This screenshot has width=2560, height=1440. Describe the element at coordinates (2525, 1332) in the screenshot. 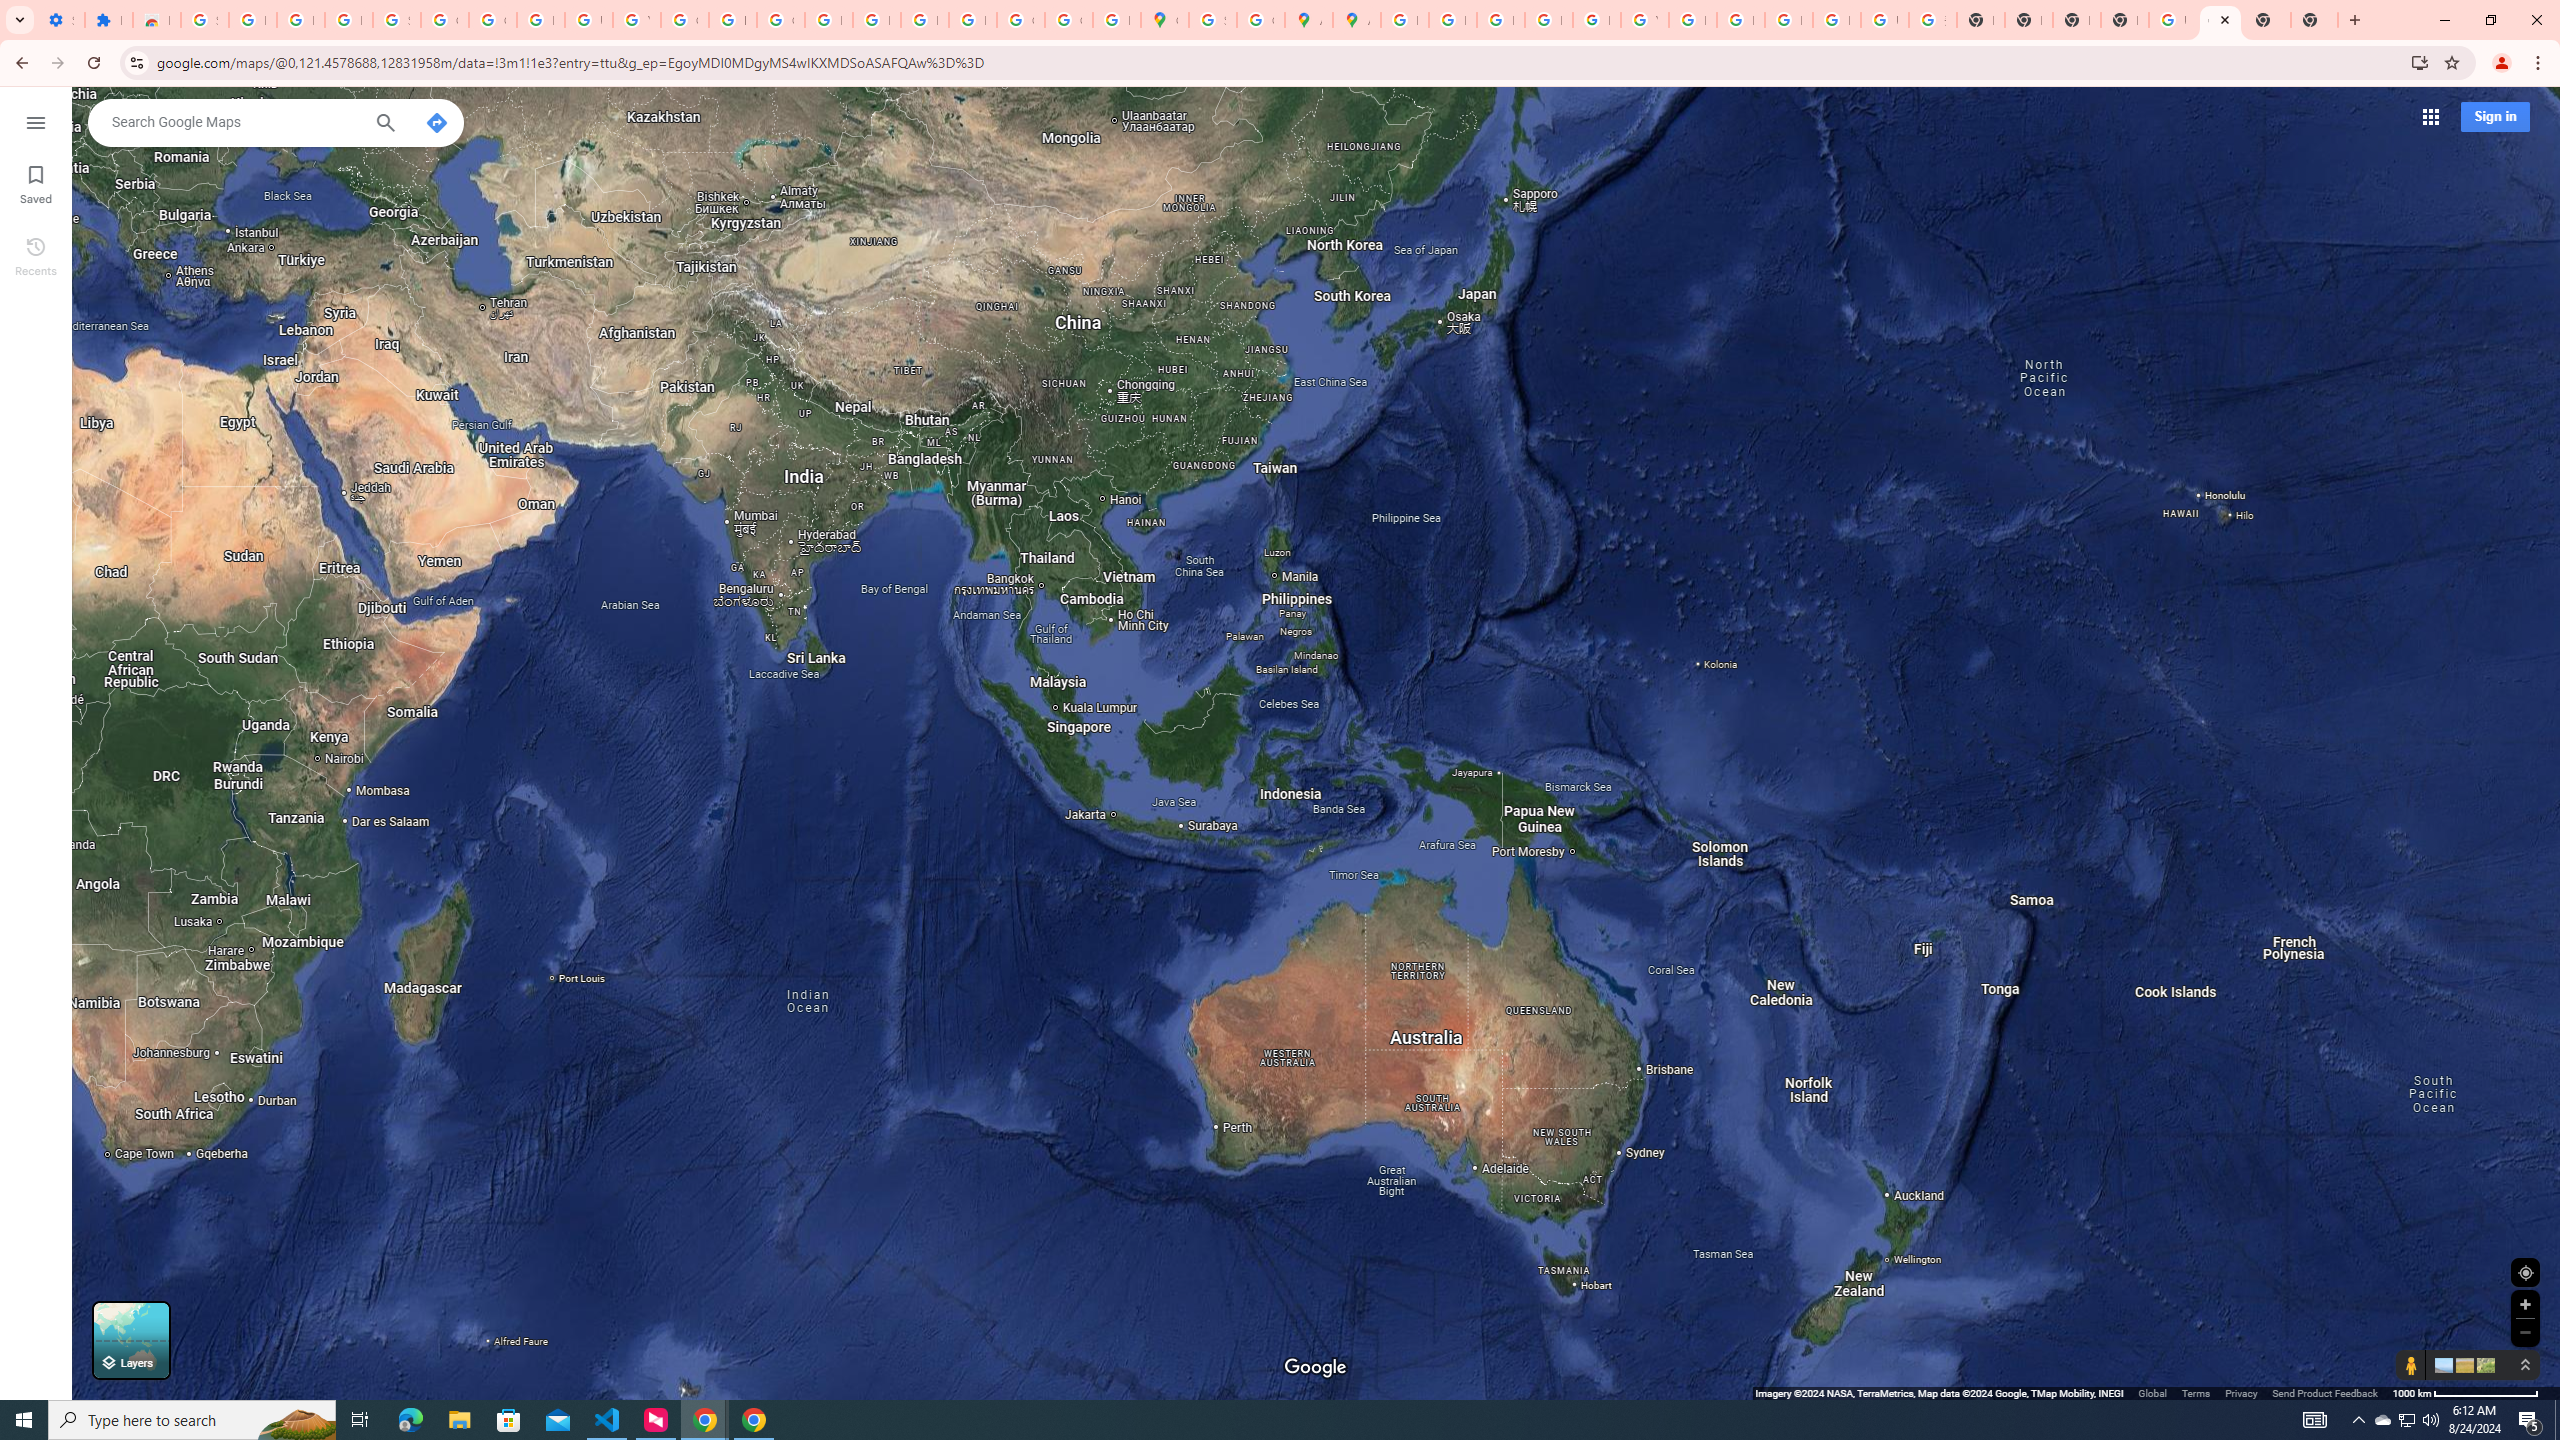

I see `Zoom out` at that location.